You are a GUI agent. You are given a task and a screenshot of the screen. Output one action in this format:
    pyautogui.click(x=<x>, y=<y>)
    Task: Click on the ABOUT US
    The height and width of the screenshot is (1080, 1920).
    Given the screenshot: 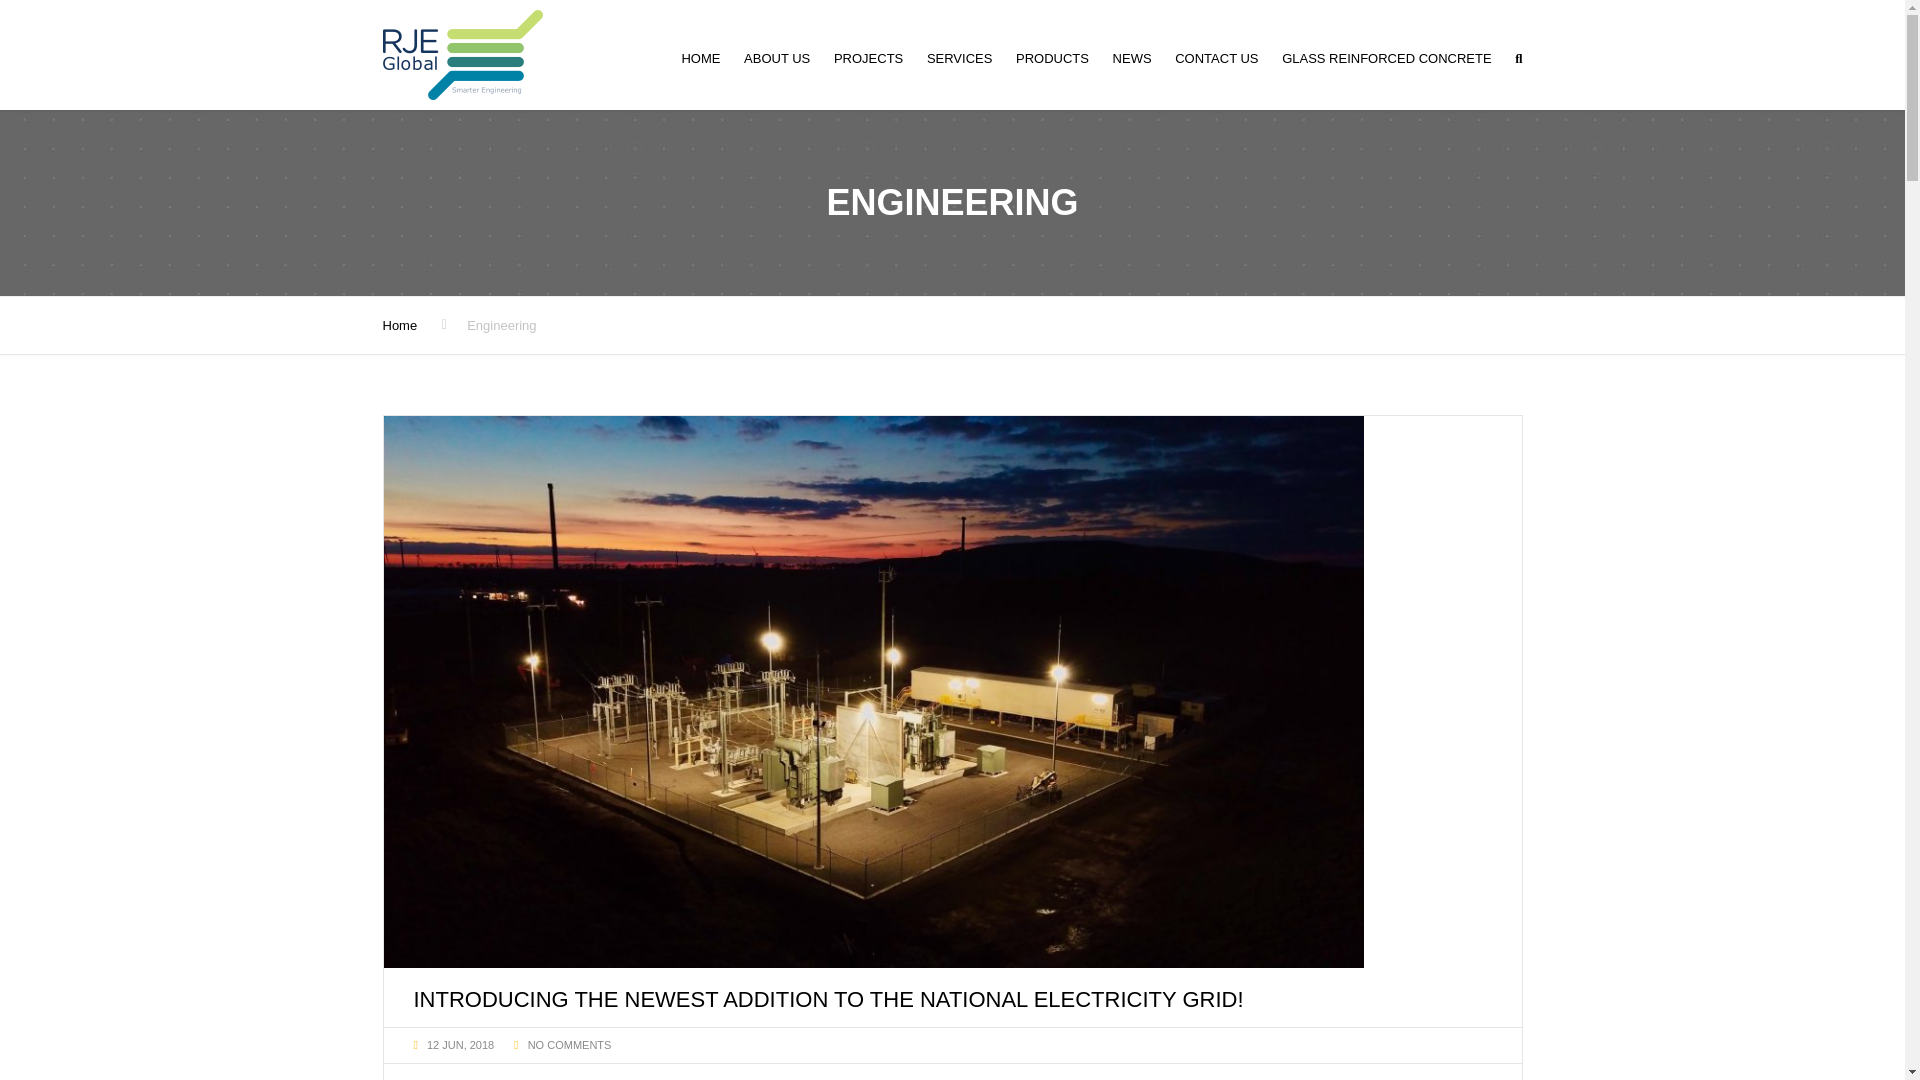 What is the action you would take?
    pyautogui.click(x=776, y=58)
    